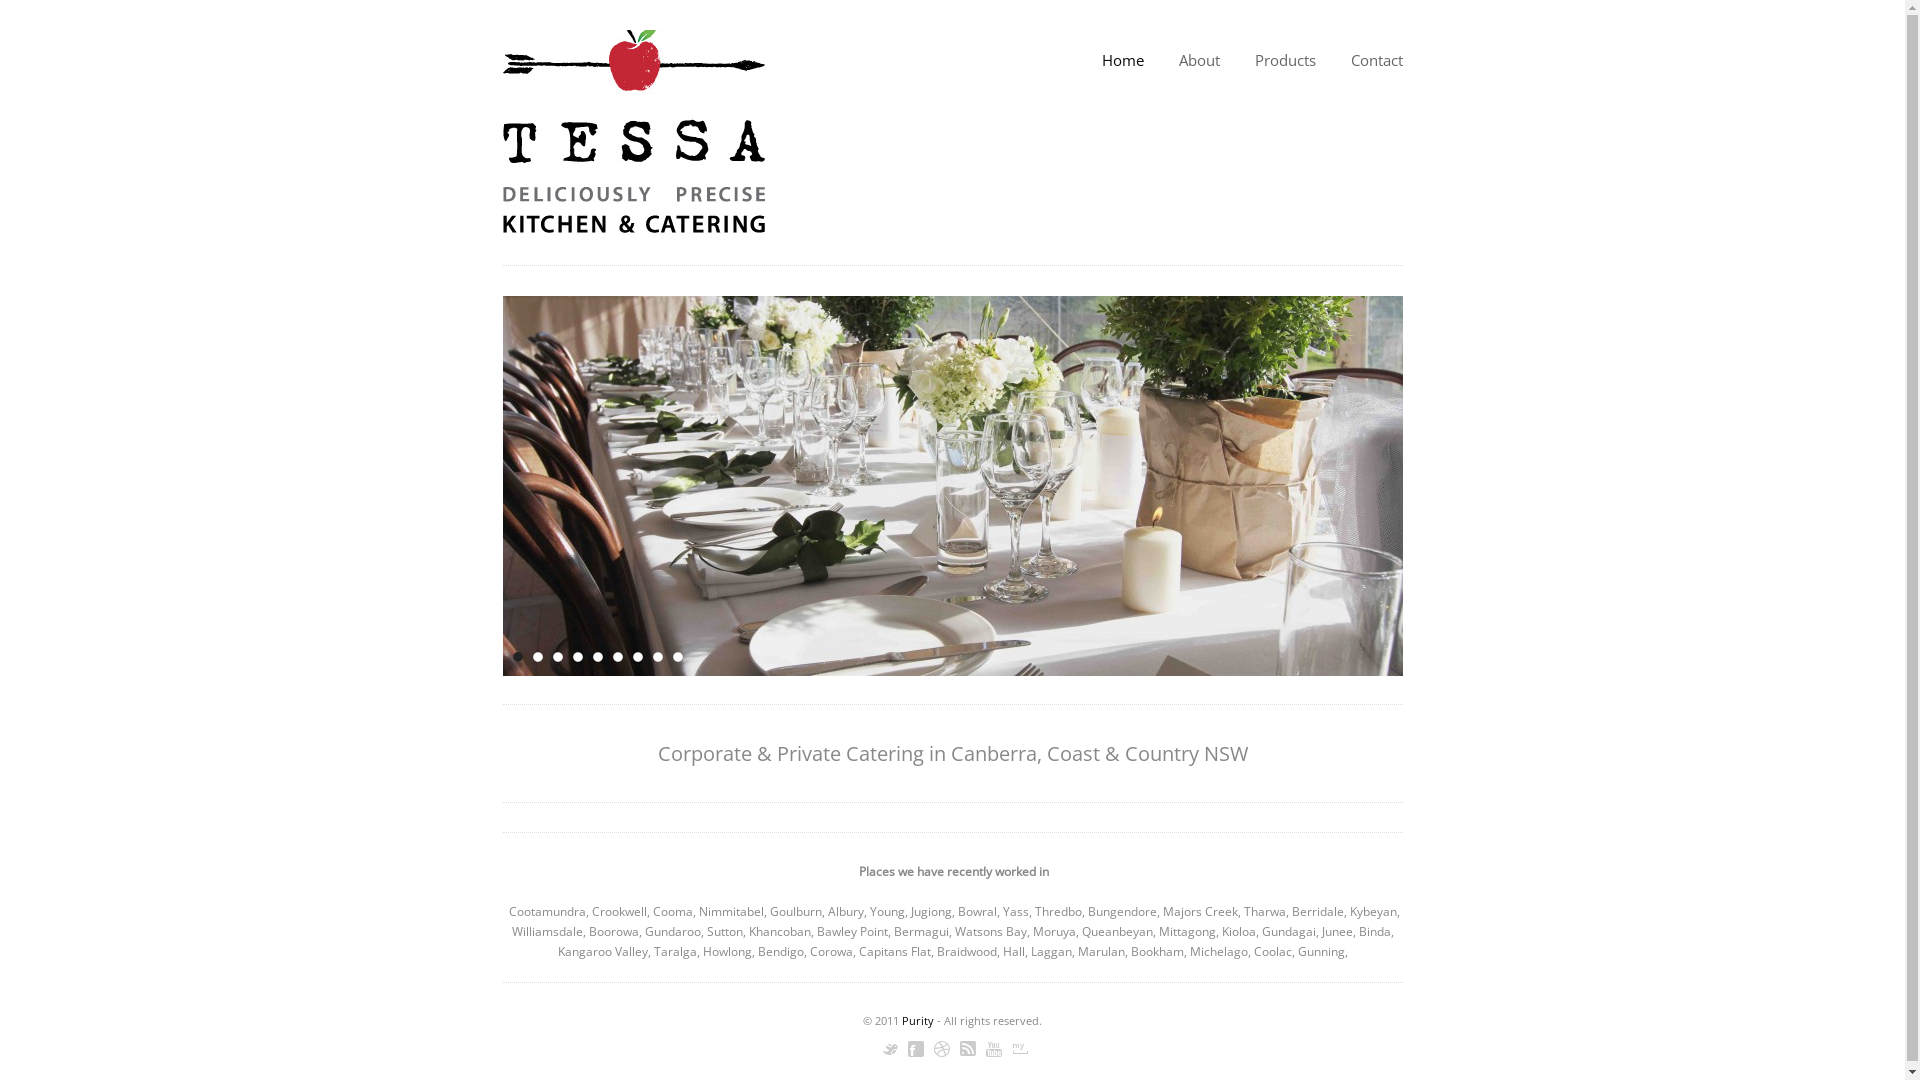  Describe the element at coordinates (617, 657) in the screenshot. I see `6` at that location.